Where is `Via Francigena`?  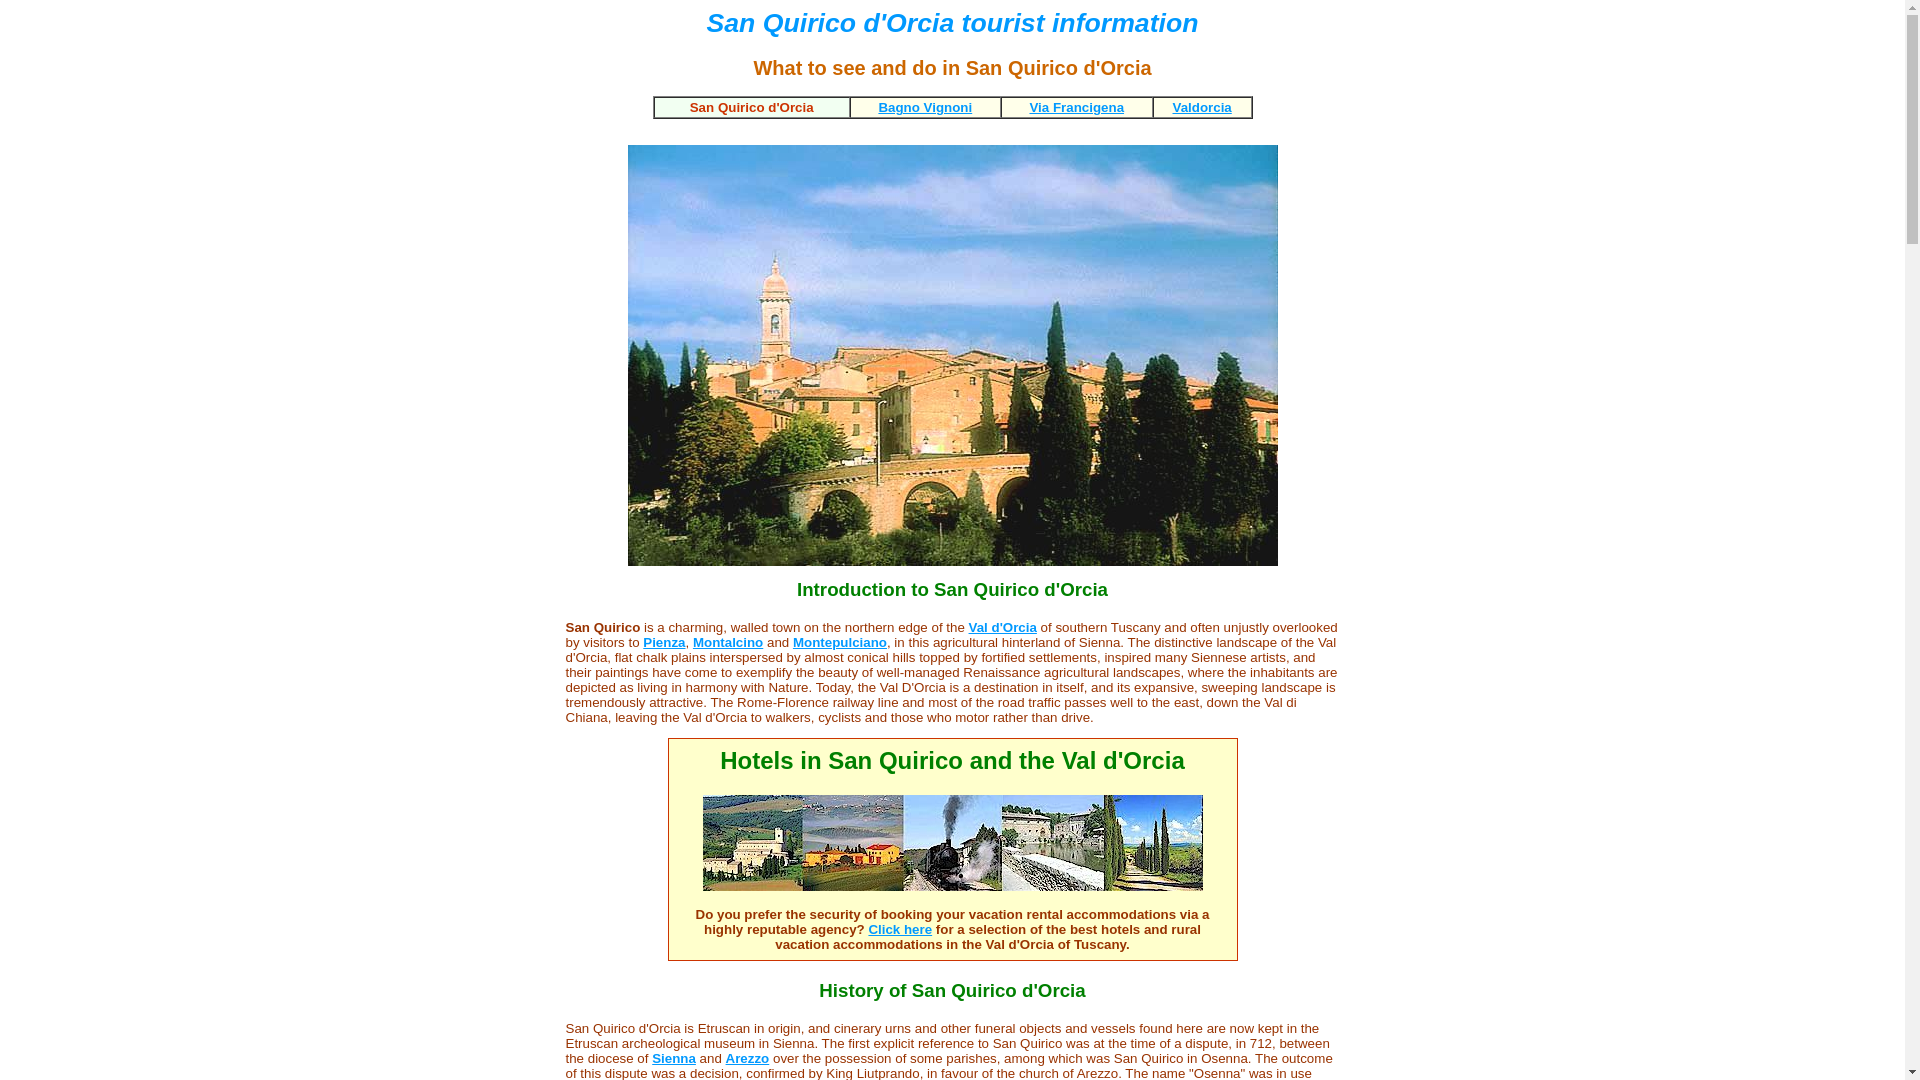 Via Francigena is located at coordinates (1076, 107).